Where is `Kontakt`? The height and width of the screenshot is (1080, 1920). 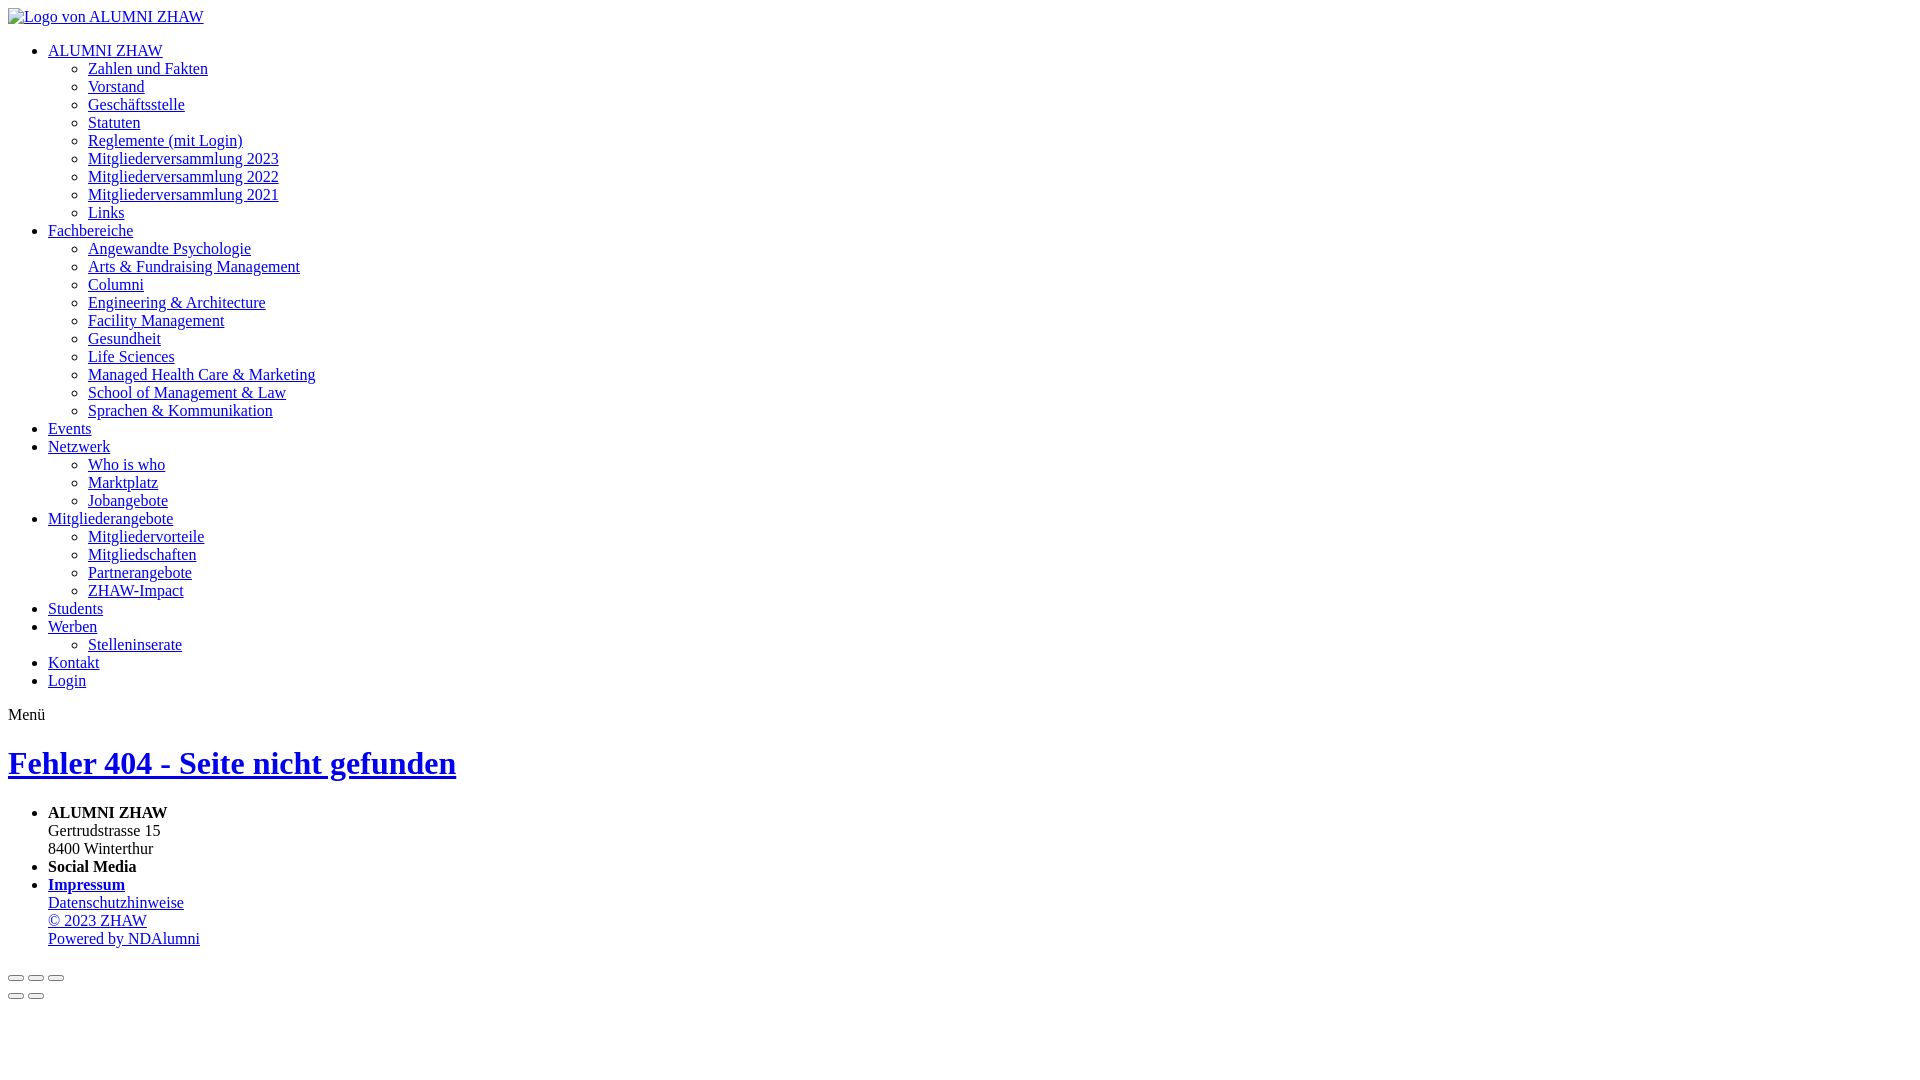 Kontakt is located at coordinates (74, 662).